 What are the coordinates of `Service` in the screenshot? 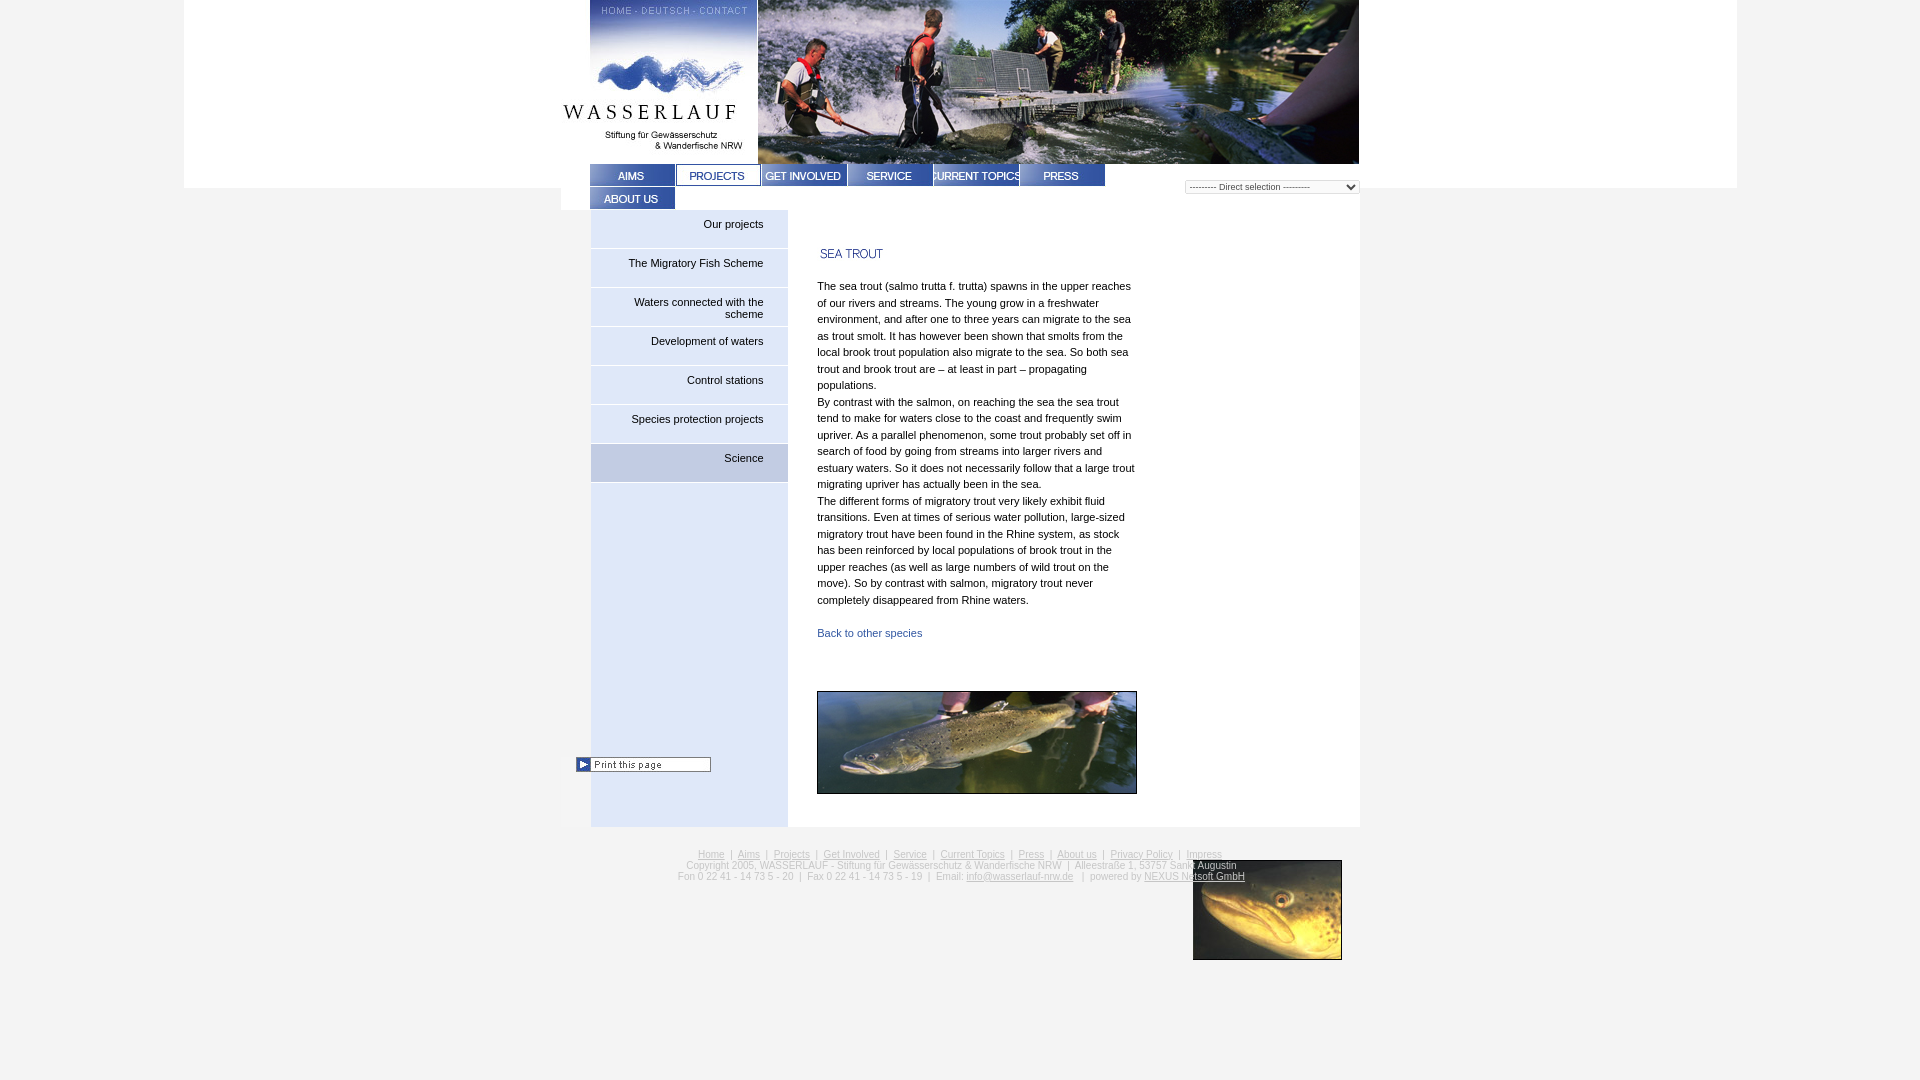 It's located at (908, 852).